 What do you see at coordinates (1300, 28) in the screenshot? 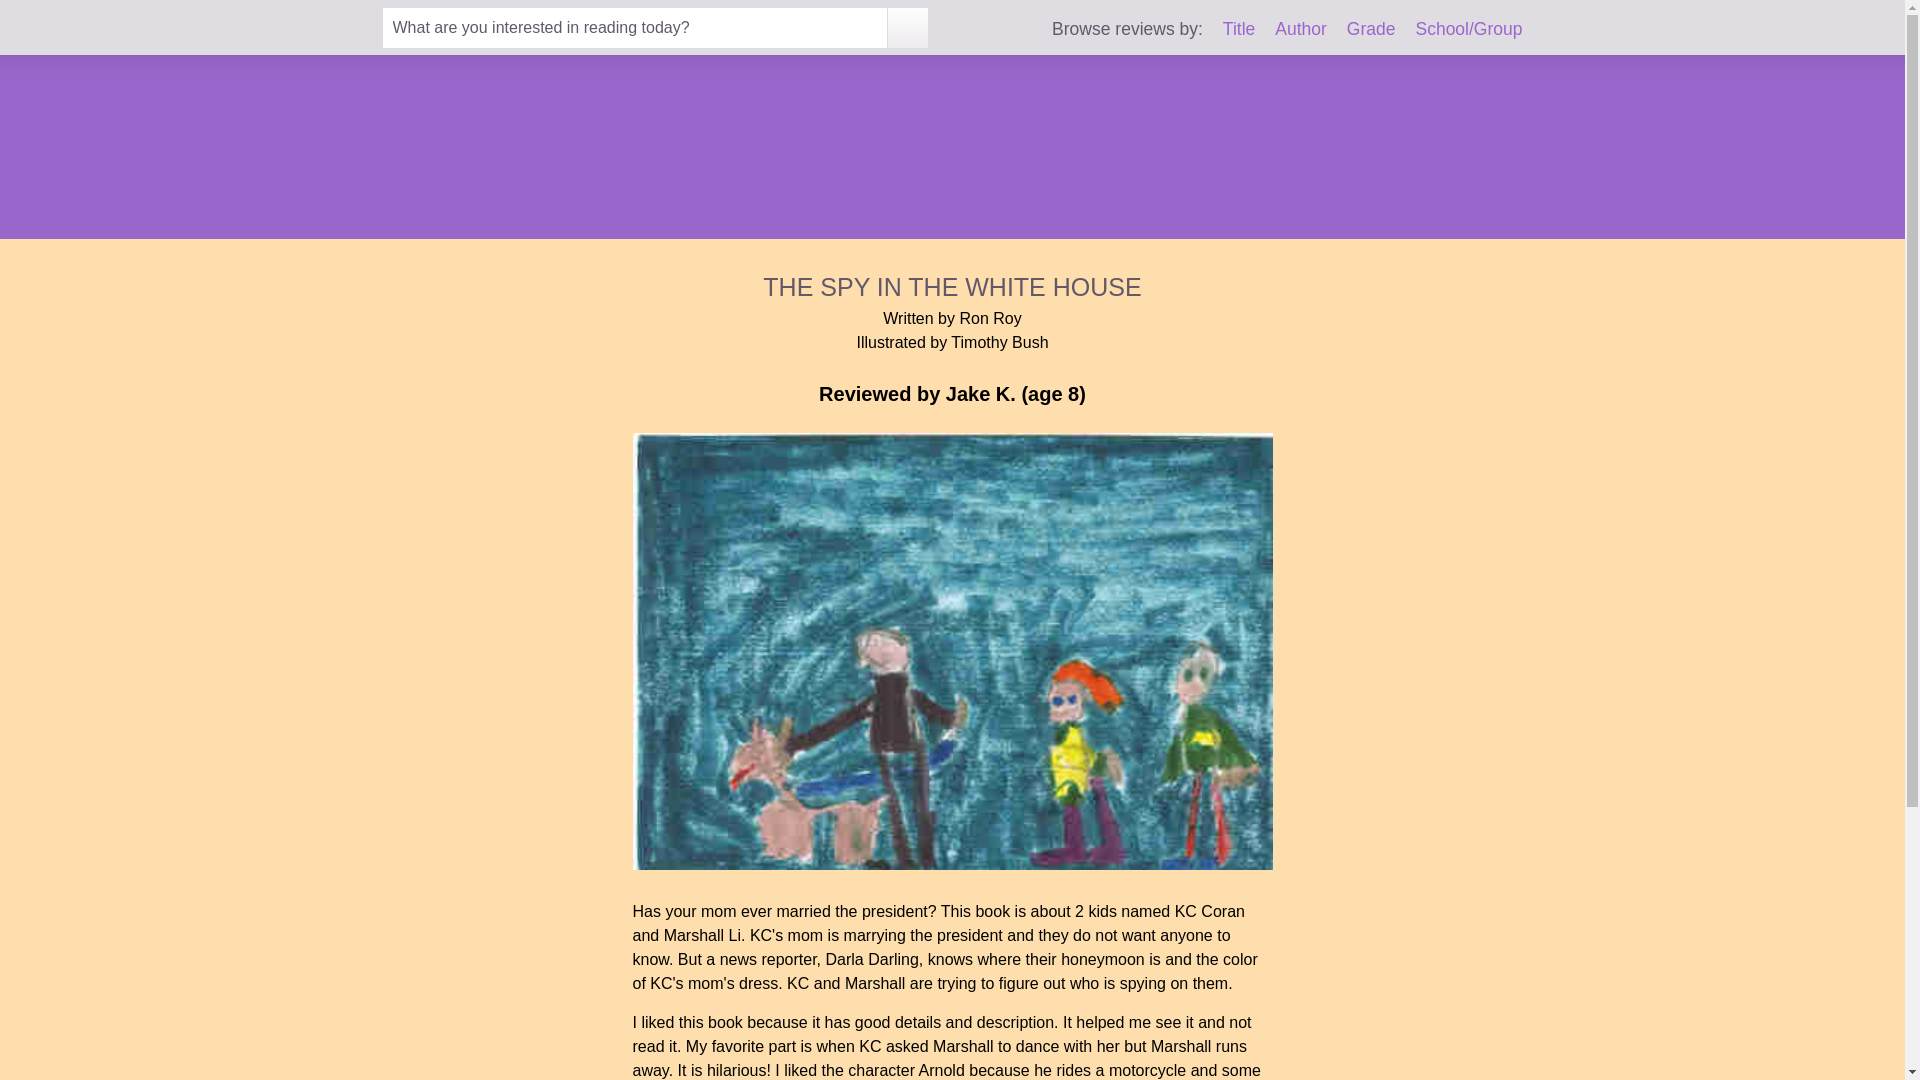
I see `Author` at bounding box center [1300, 28].